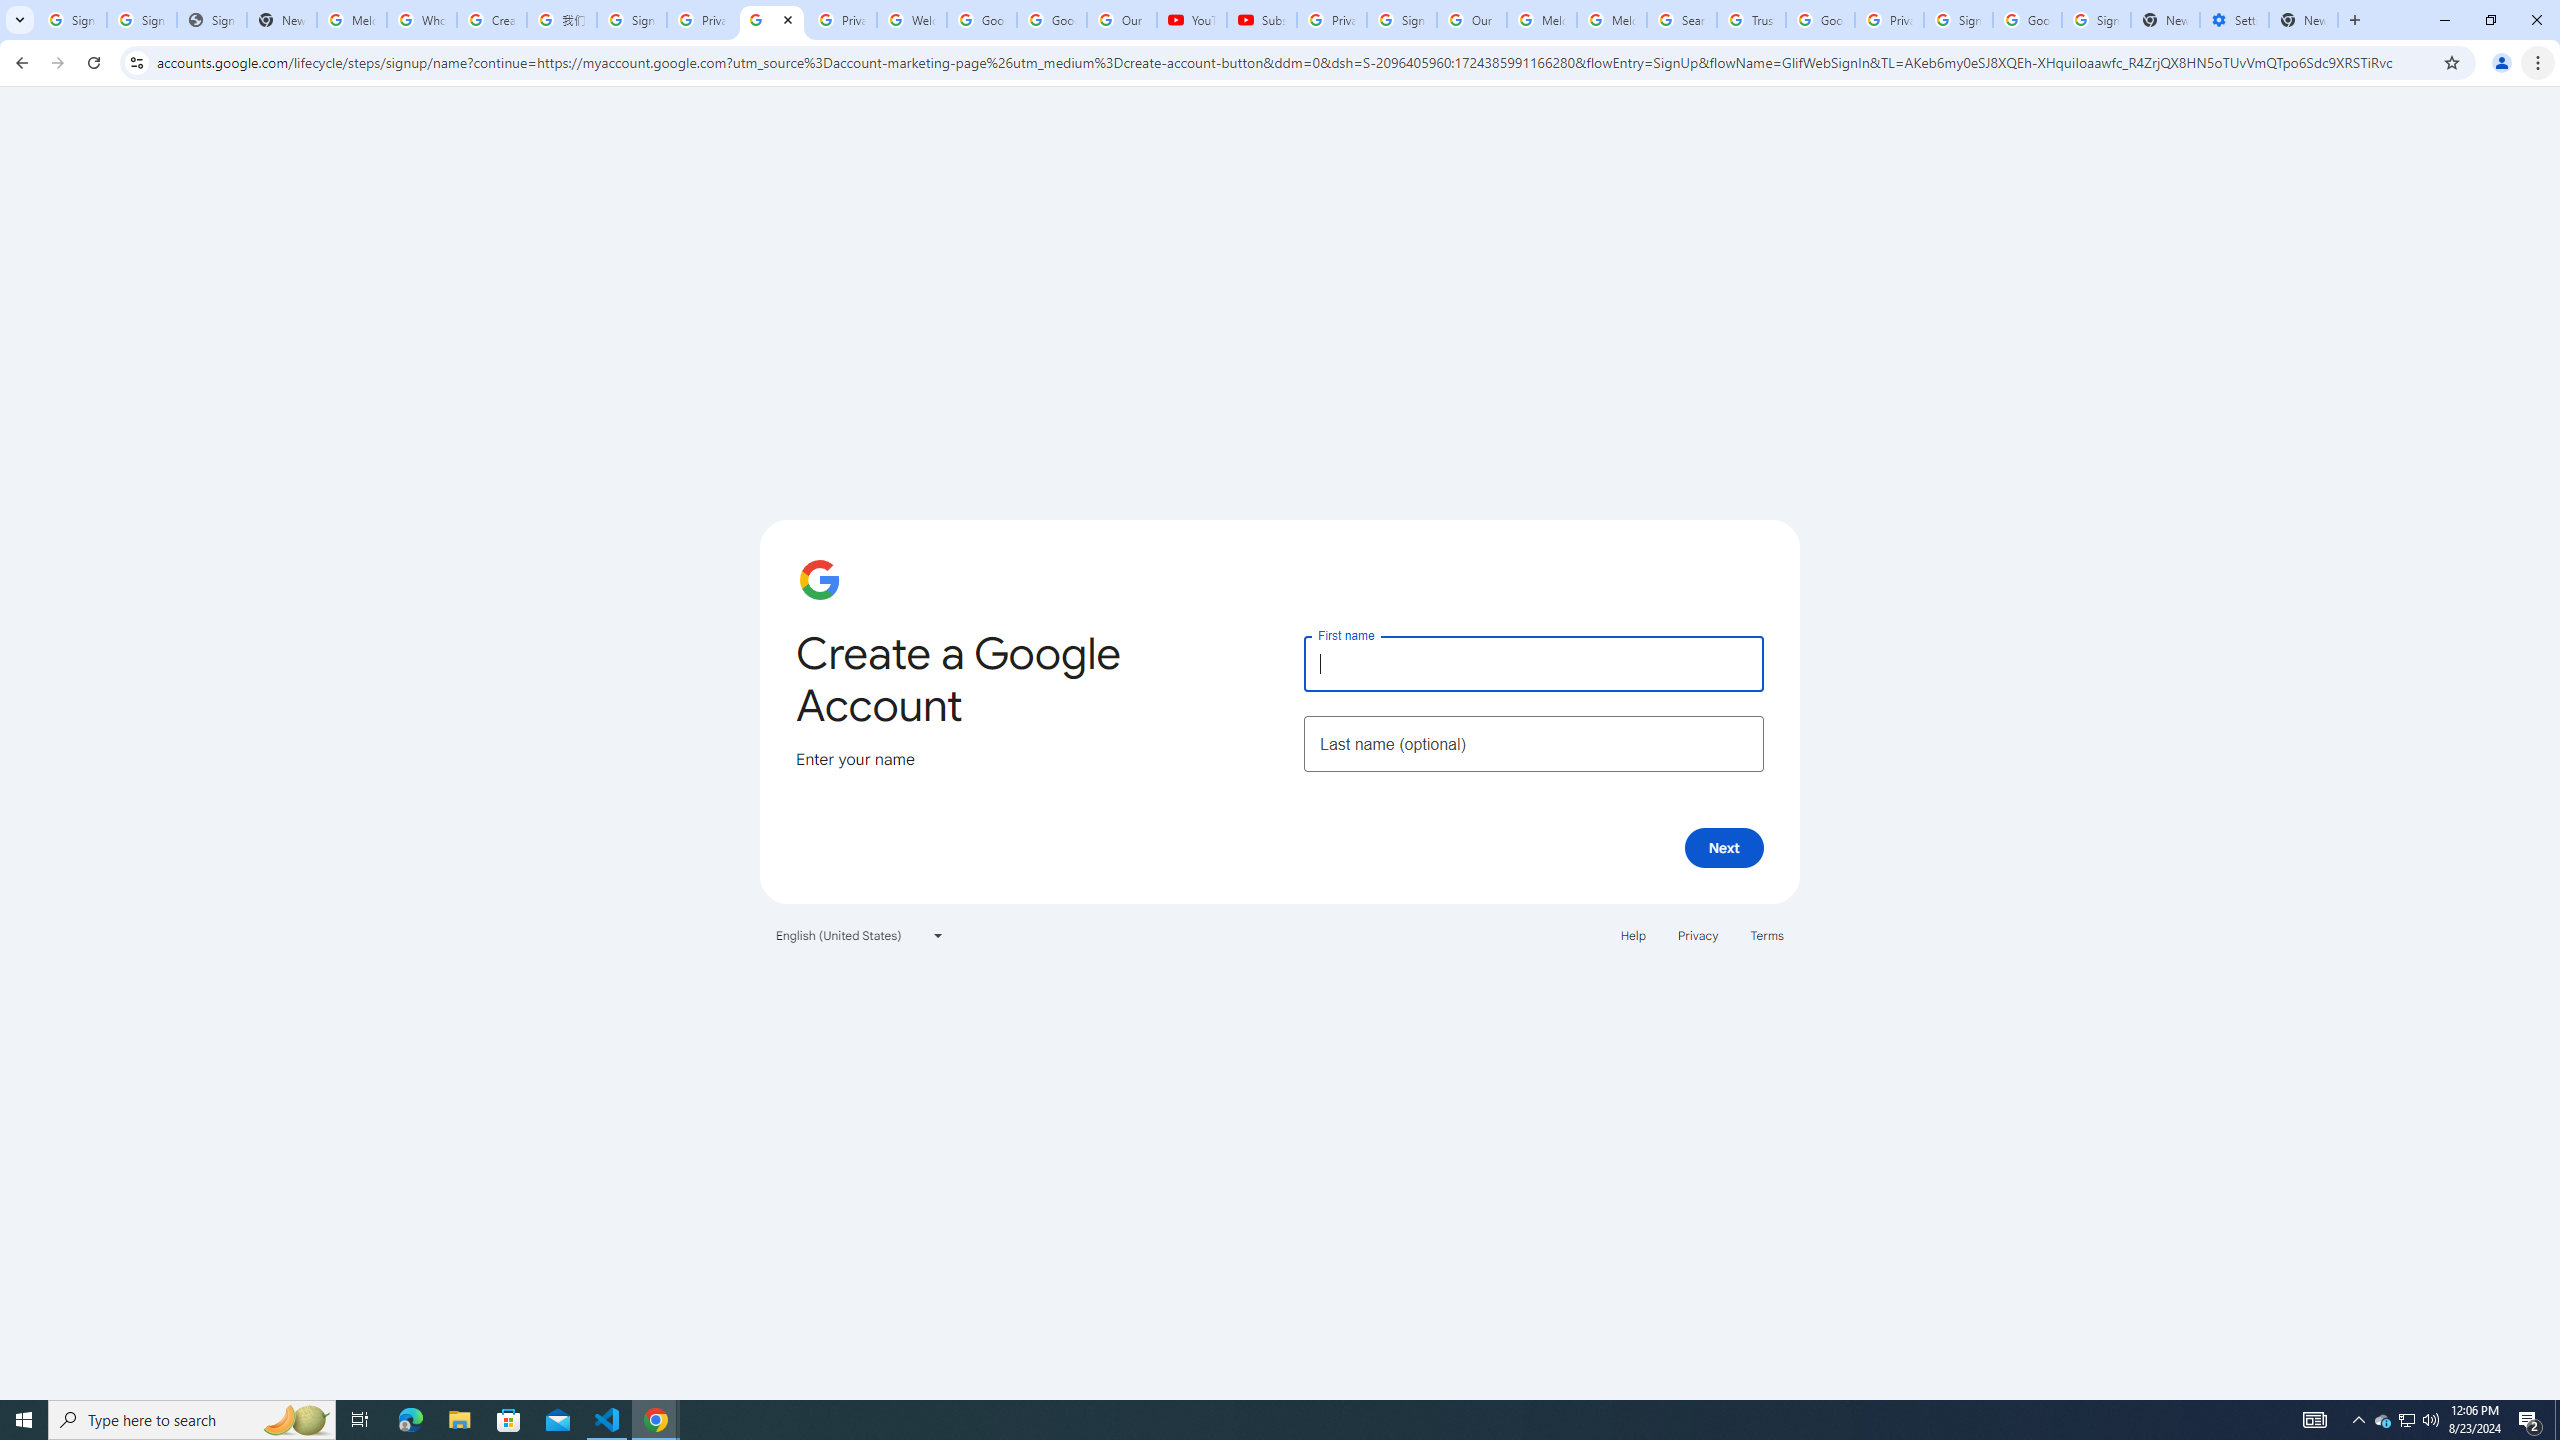 The image size is (2560, 1440). I want to click on Google Ads - Sign in, so click(1820, 20).